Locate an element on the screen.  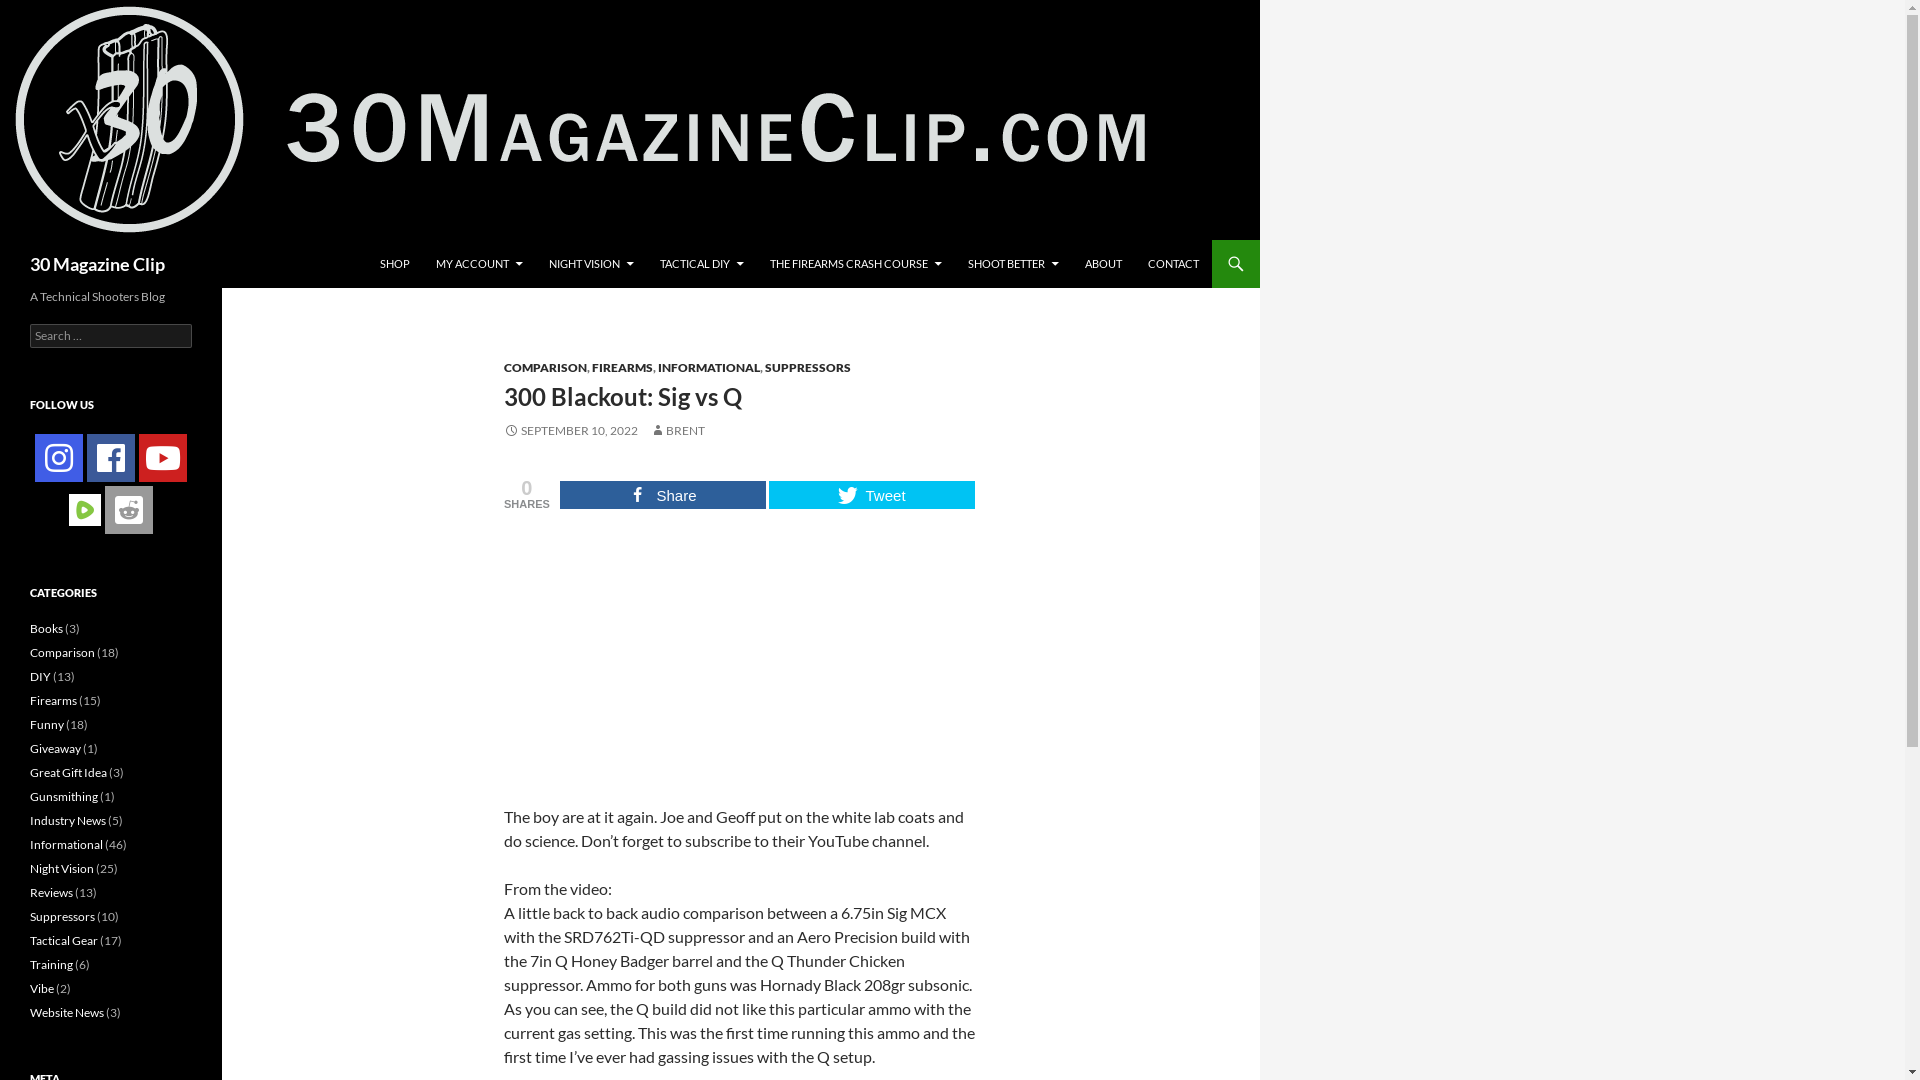
rumble is located at coordinates (85, 508).